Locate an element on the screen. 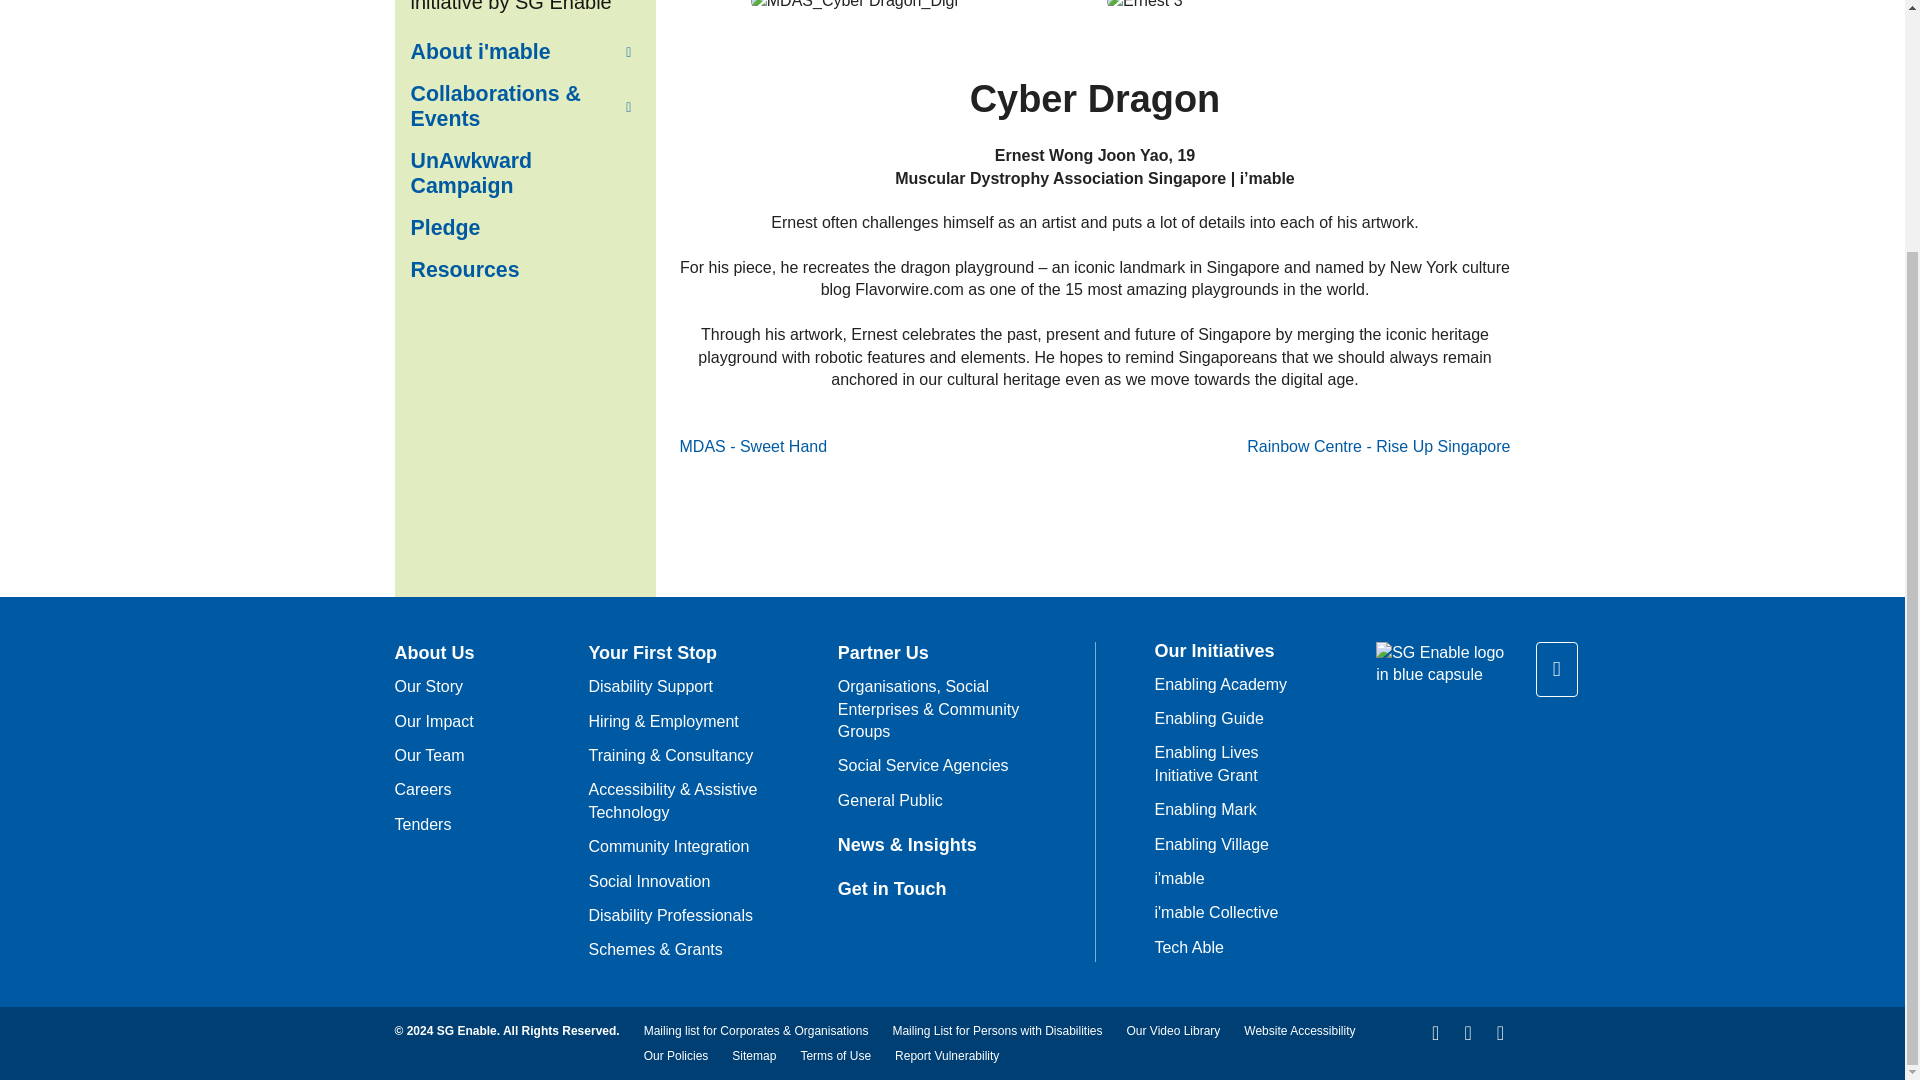 This screenshot has height=1080, width=1920. SG Enable Facebook Page is located at coordinates (1436, 1032).